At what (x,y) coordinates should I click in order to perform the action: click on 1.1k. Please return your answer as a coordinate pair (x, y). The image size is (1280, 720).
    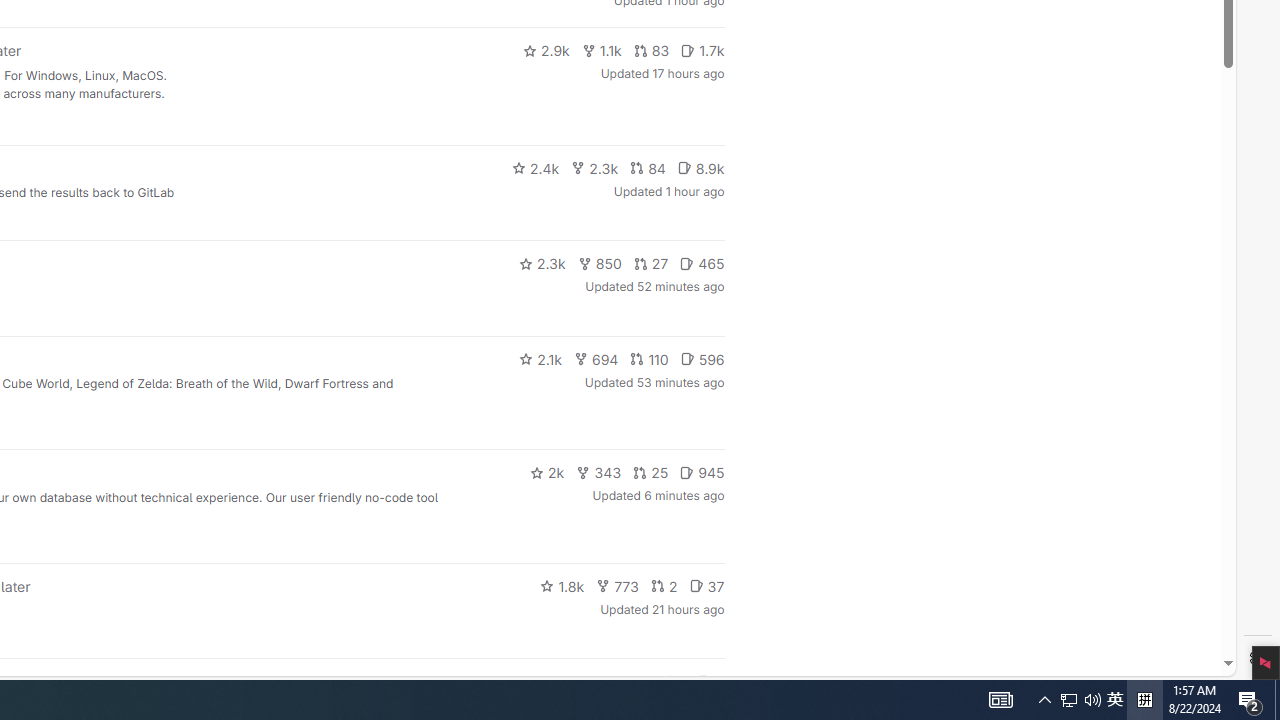
    Looking at the image, I should click on (602, 50).